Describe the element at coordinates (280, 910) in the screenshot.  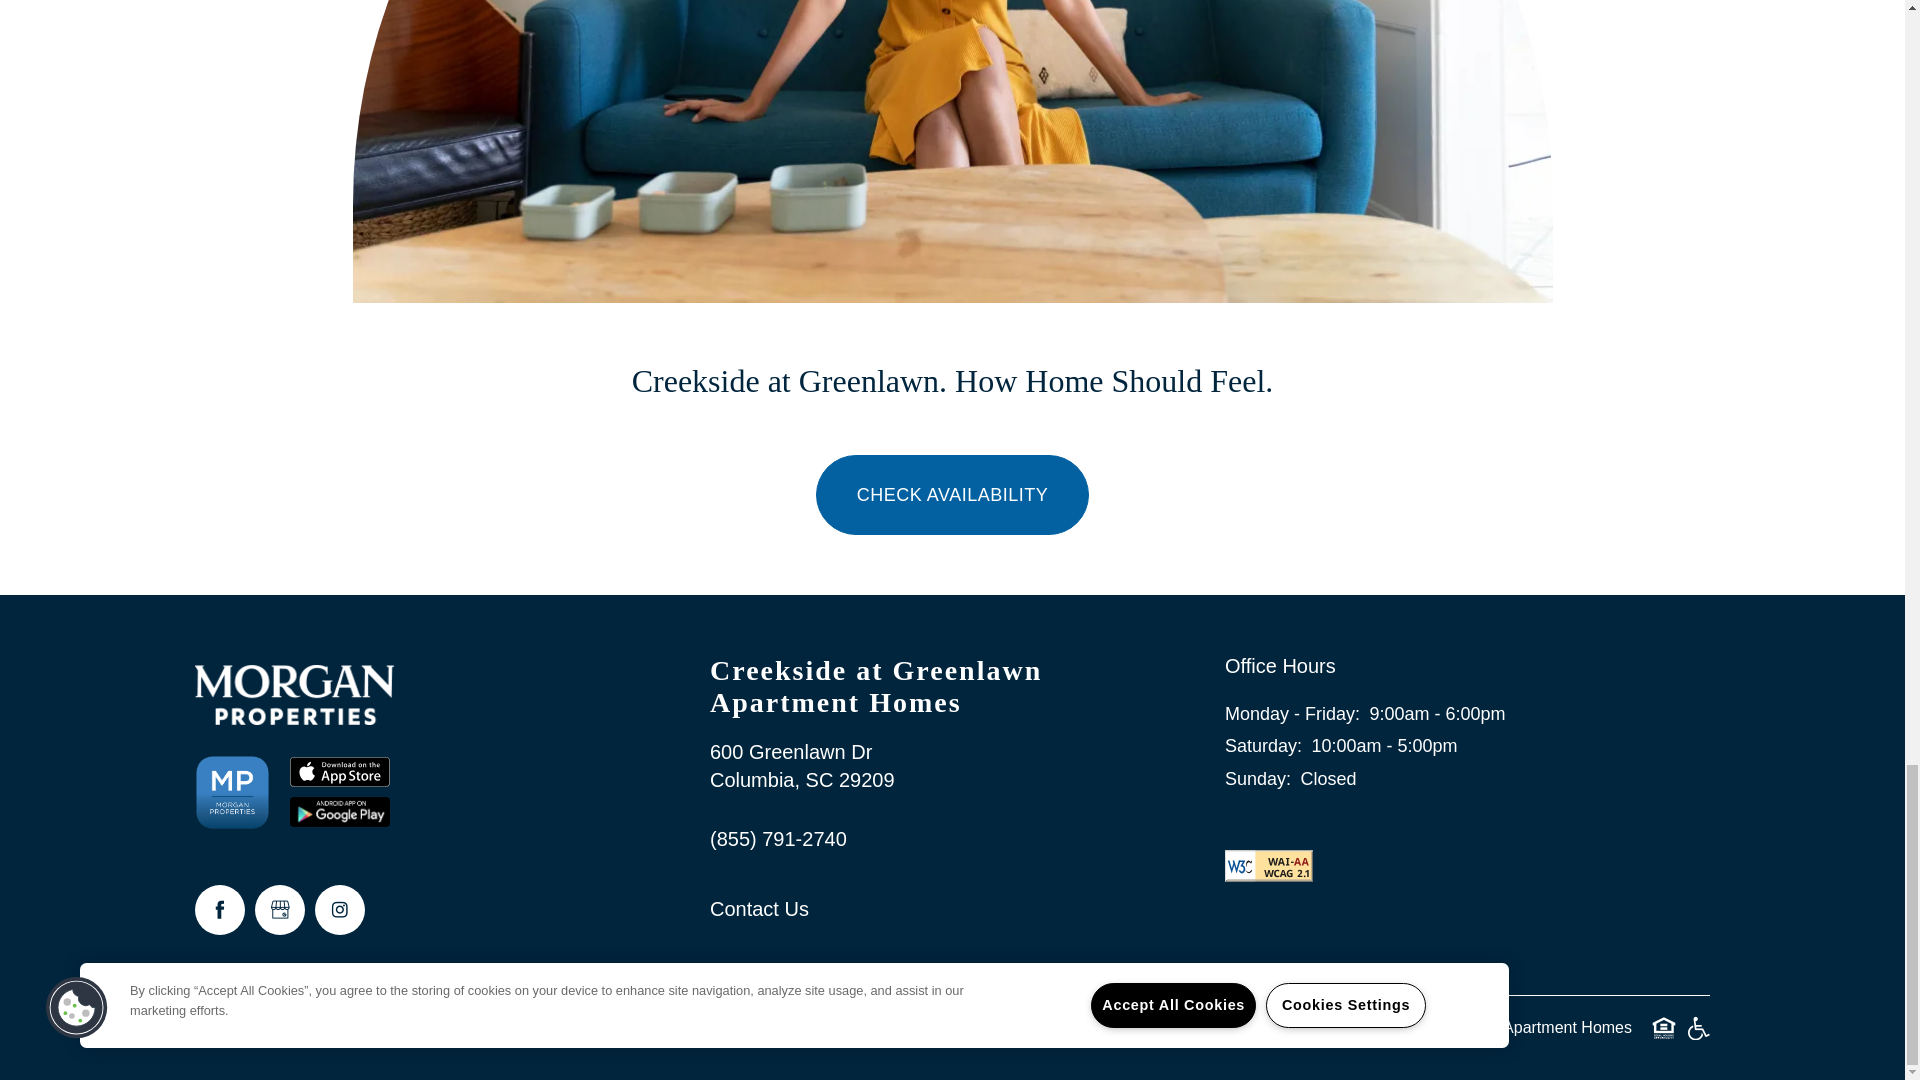
I see `Google My Business` at that location.